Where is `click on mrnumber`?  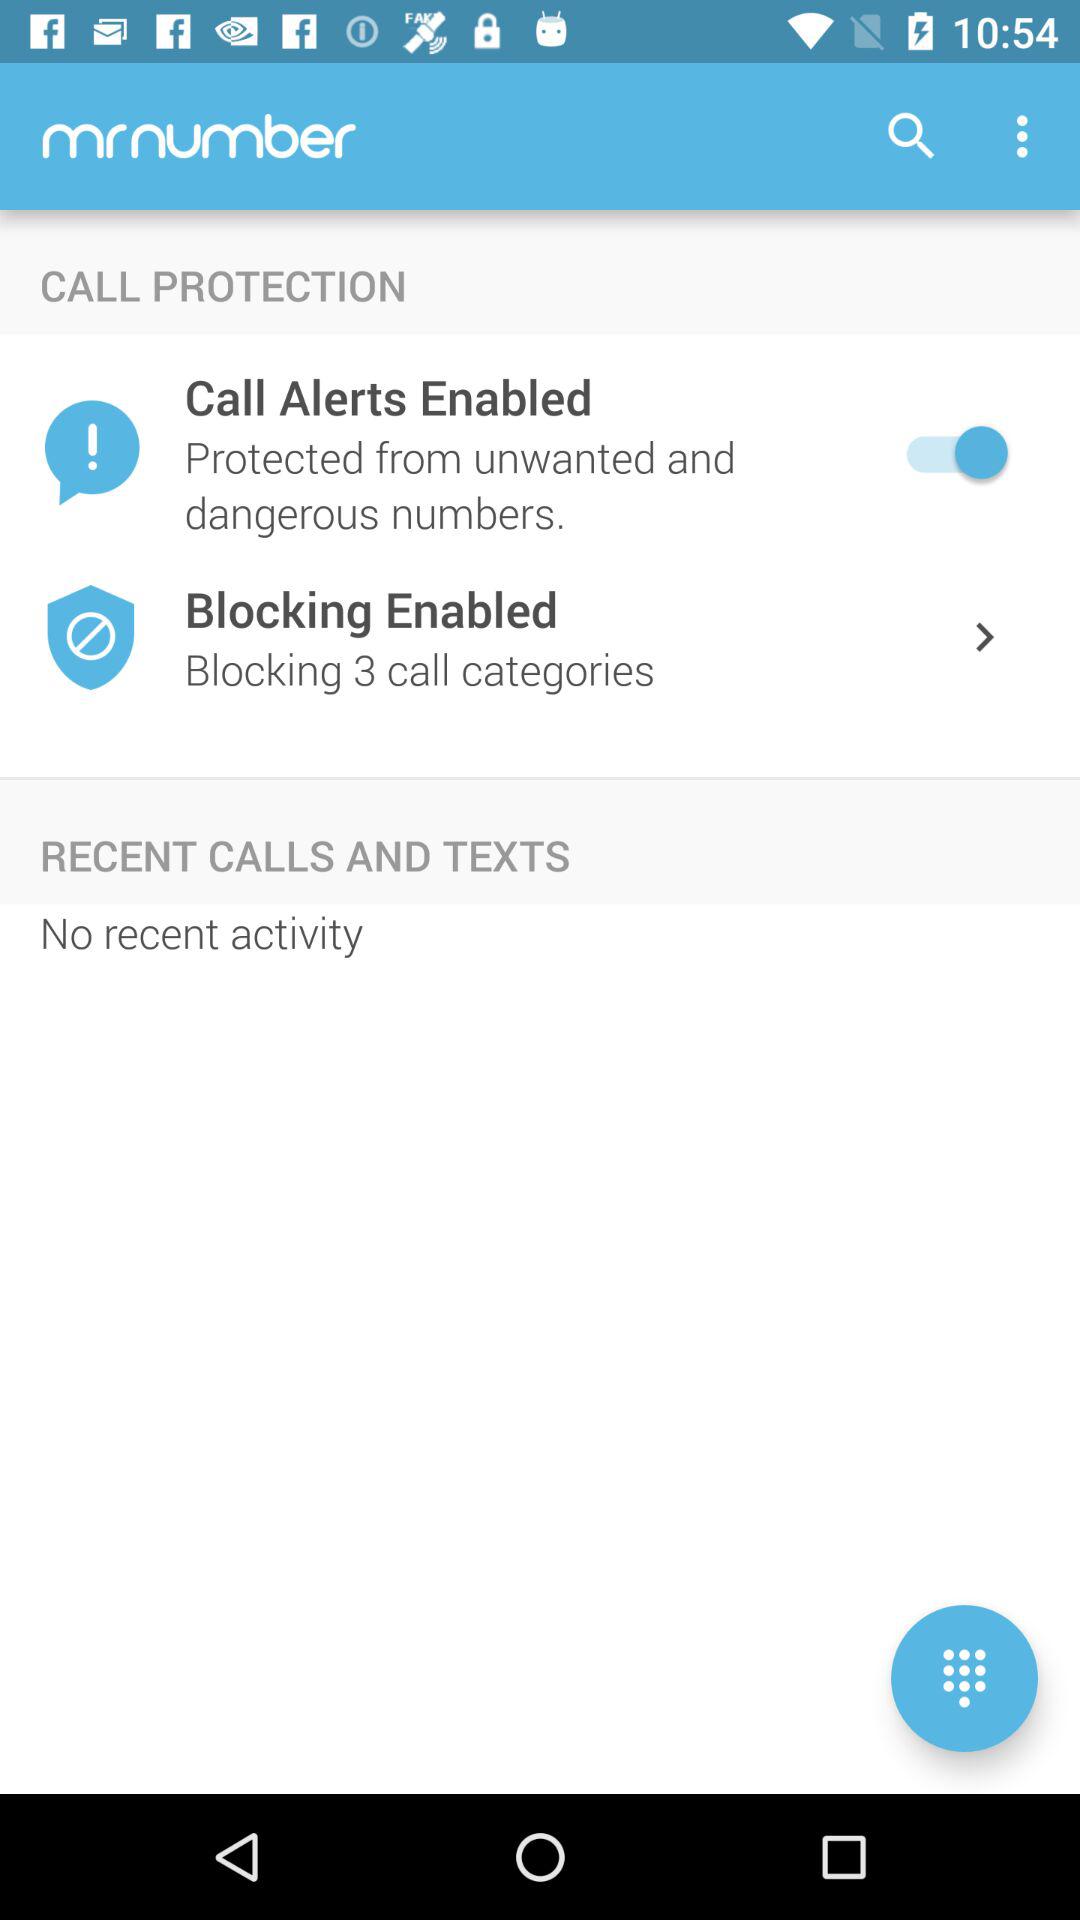 click on mrnumber is located at coordinates (200, 135).